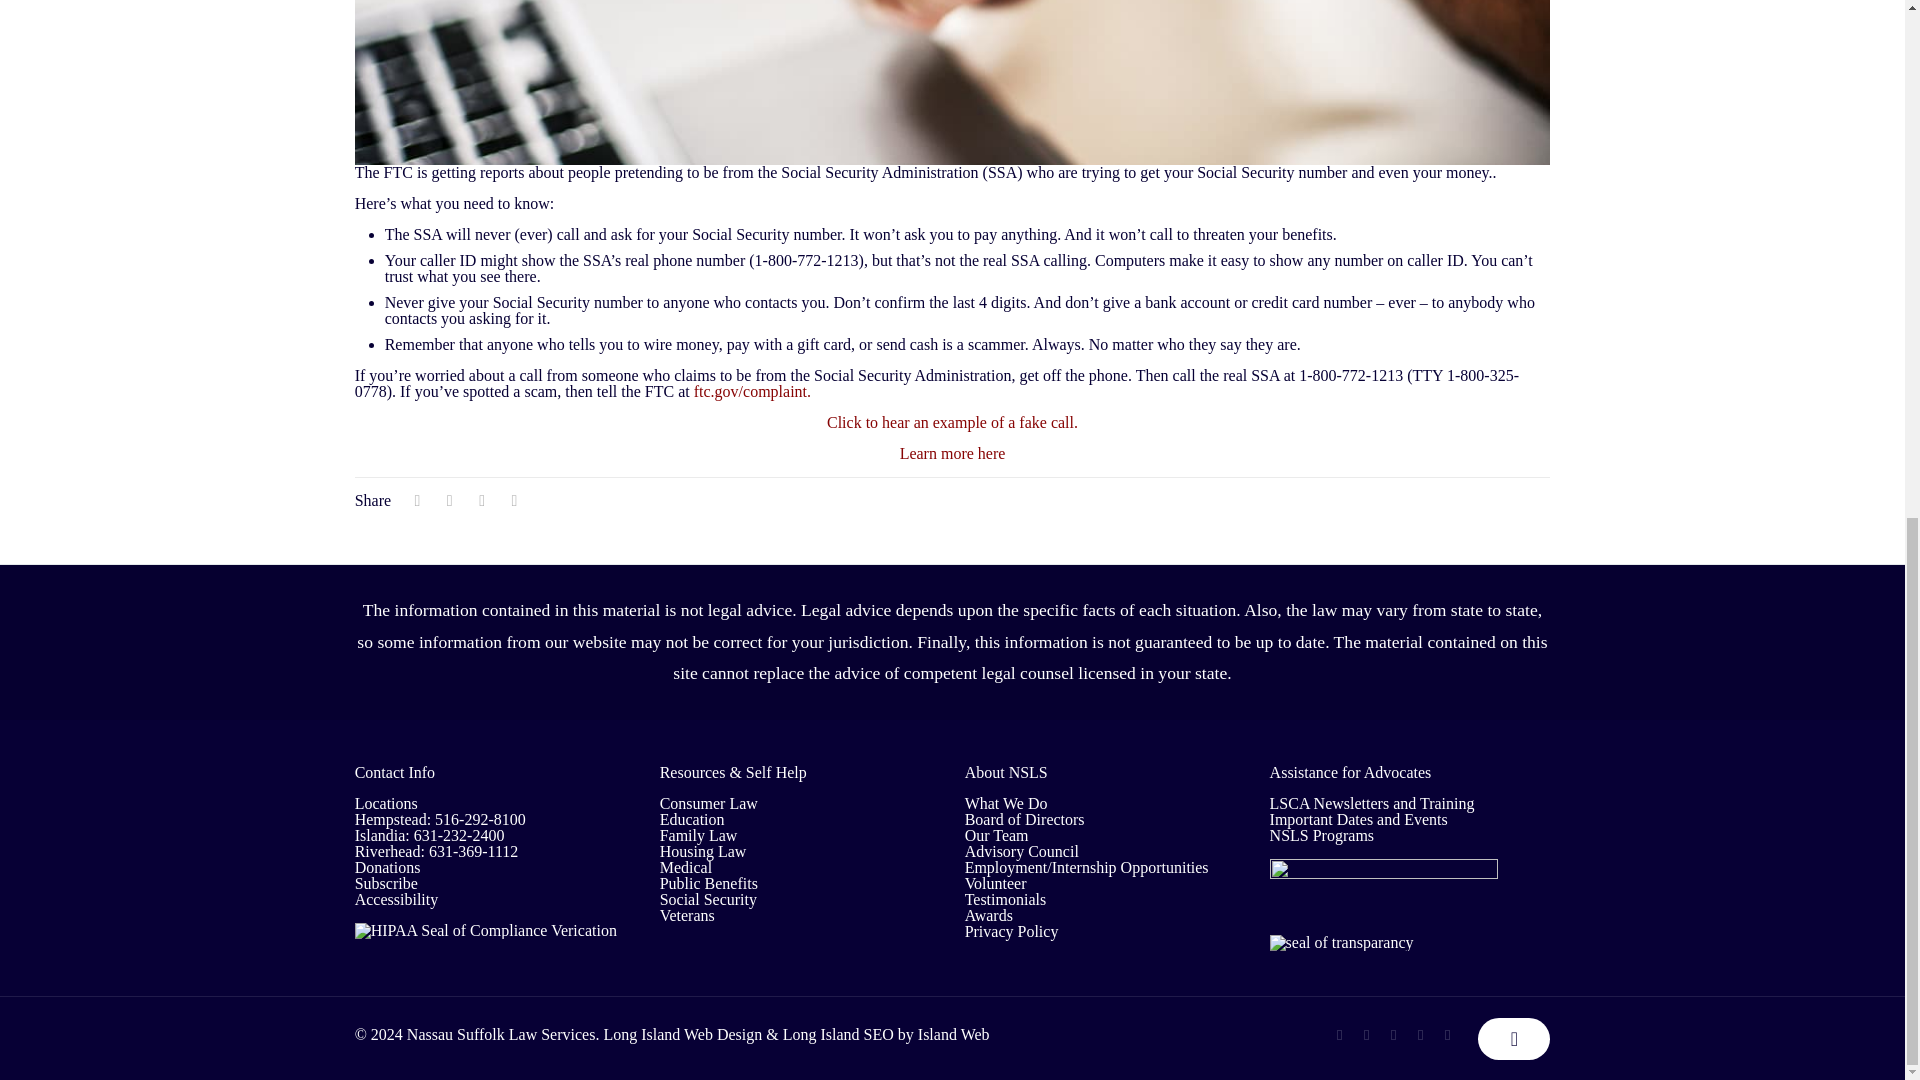  I want to click on Twitter, so click(1366, 1035).